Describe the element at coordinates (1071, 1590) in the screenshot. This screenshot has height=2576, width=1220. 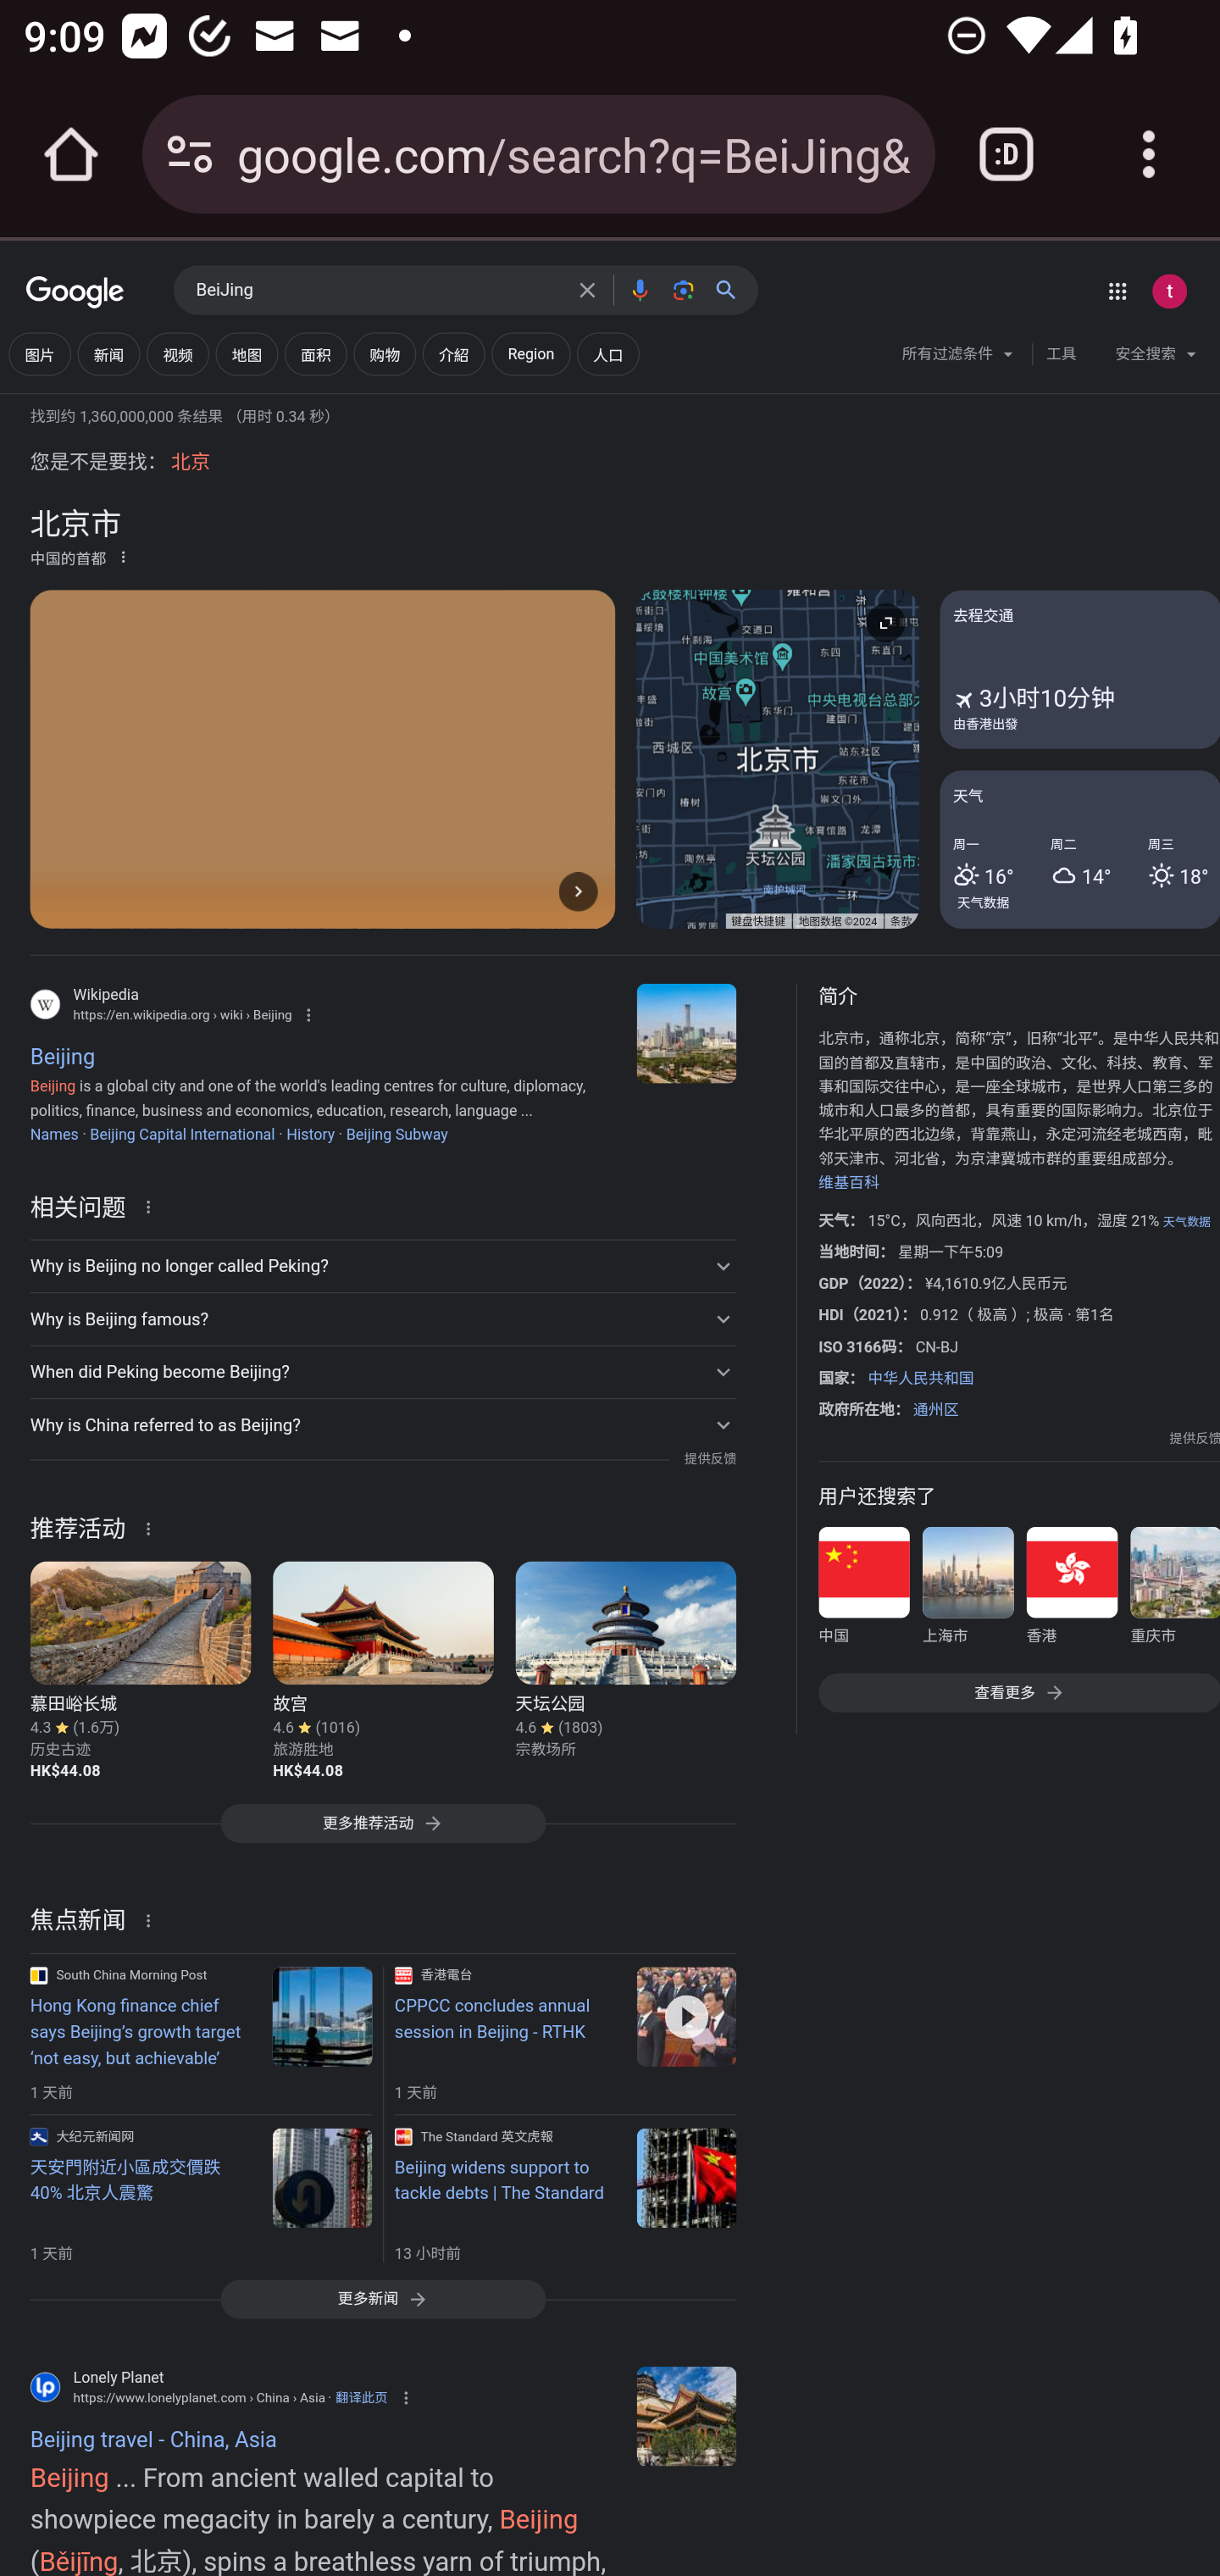
I see `香港` at that location.